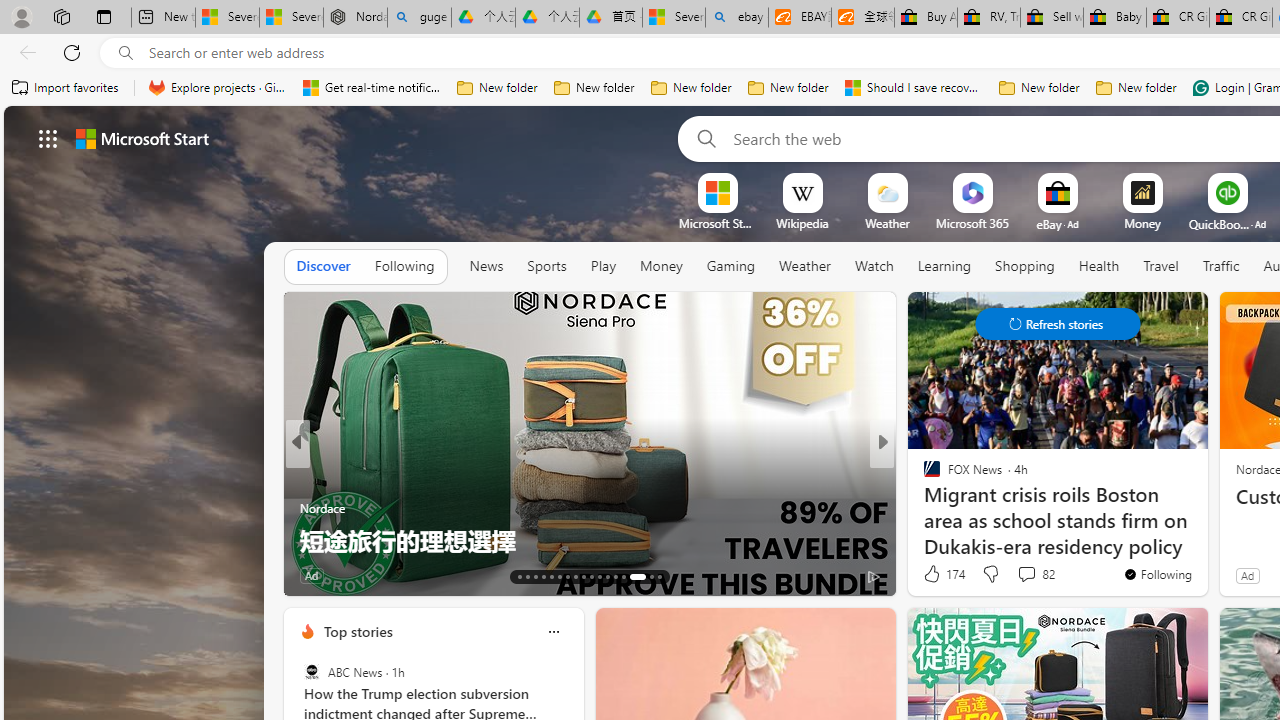 The height and width of the screenshot is (720, 1280). What do you see at coordinates (546, 266) in the screenshot?
I see `Sports` at bounding box center [546, 266].